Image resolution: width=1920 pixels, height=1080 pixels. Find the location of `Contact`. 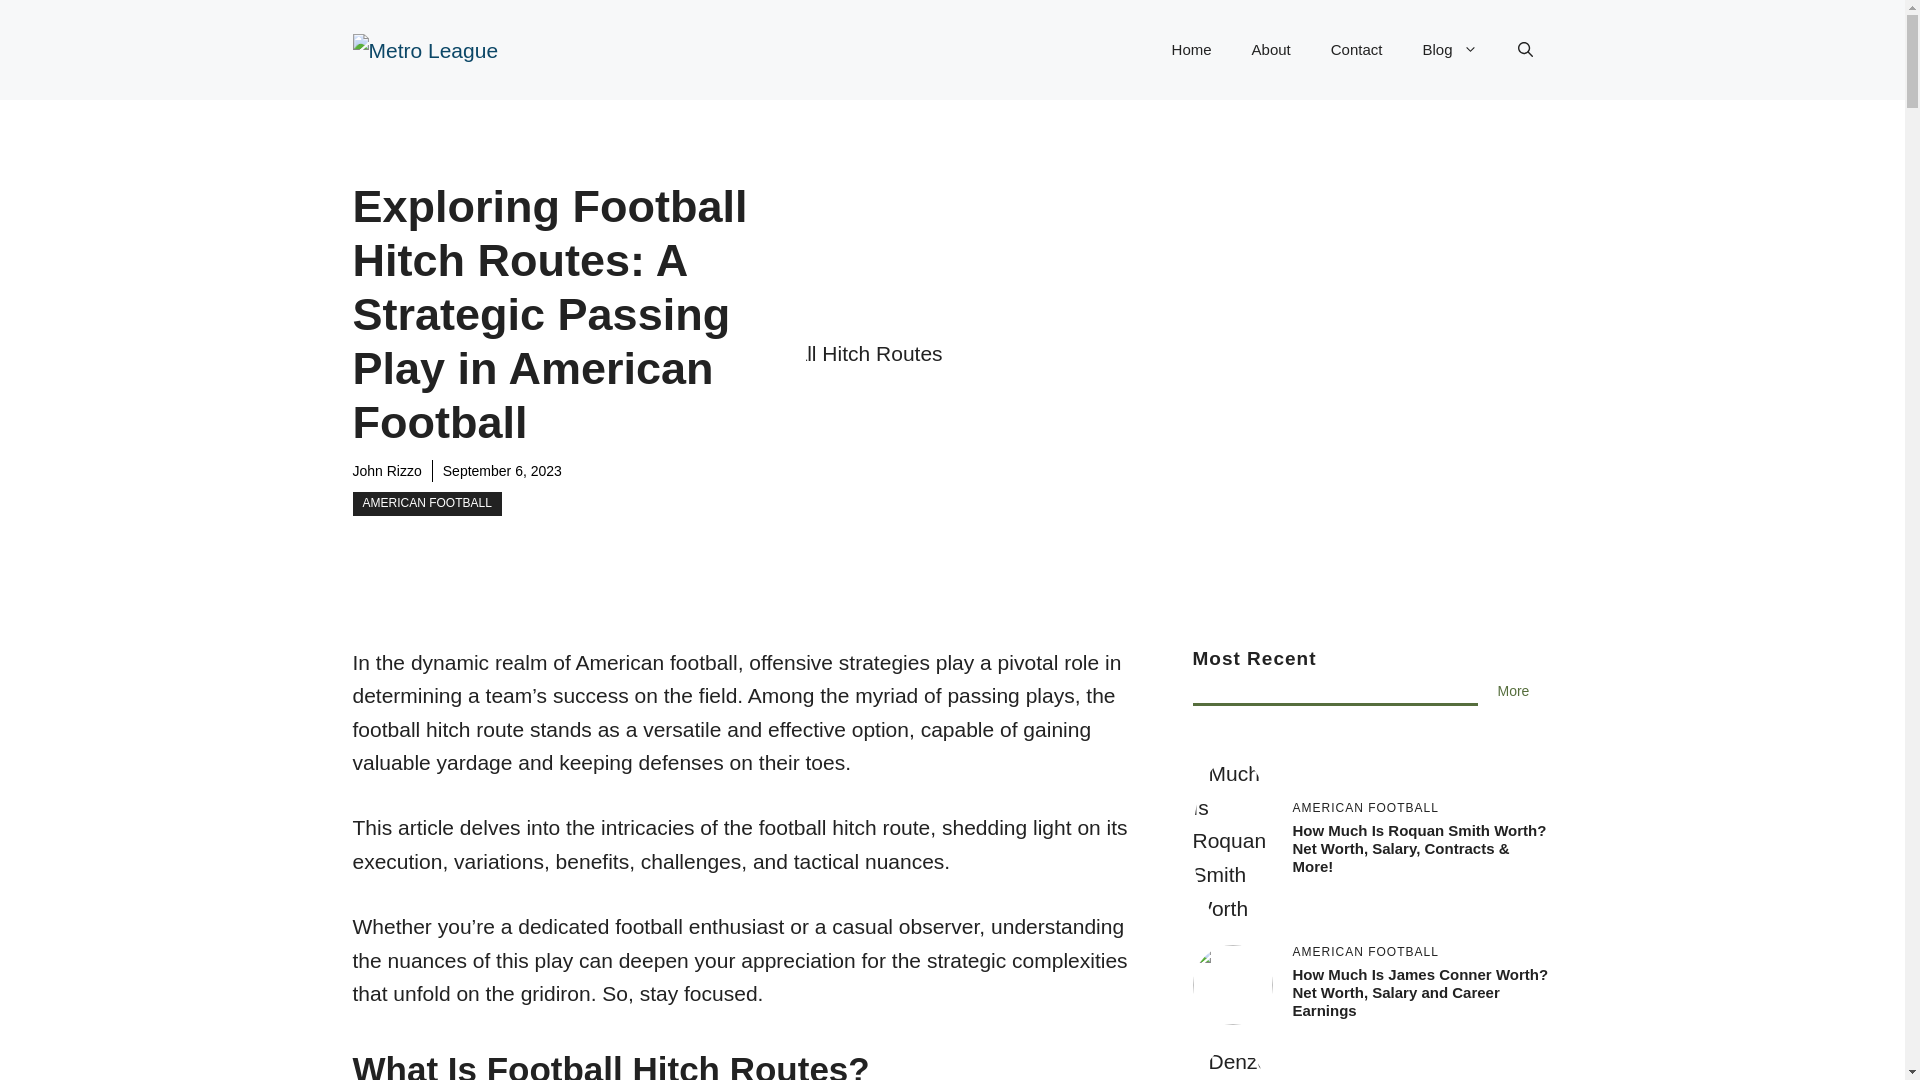

Contact is located at coordinates (1357, 50).